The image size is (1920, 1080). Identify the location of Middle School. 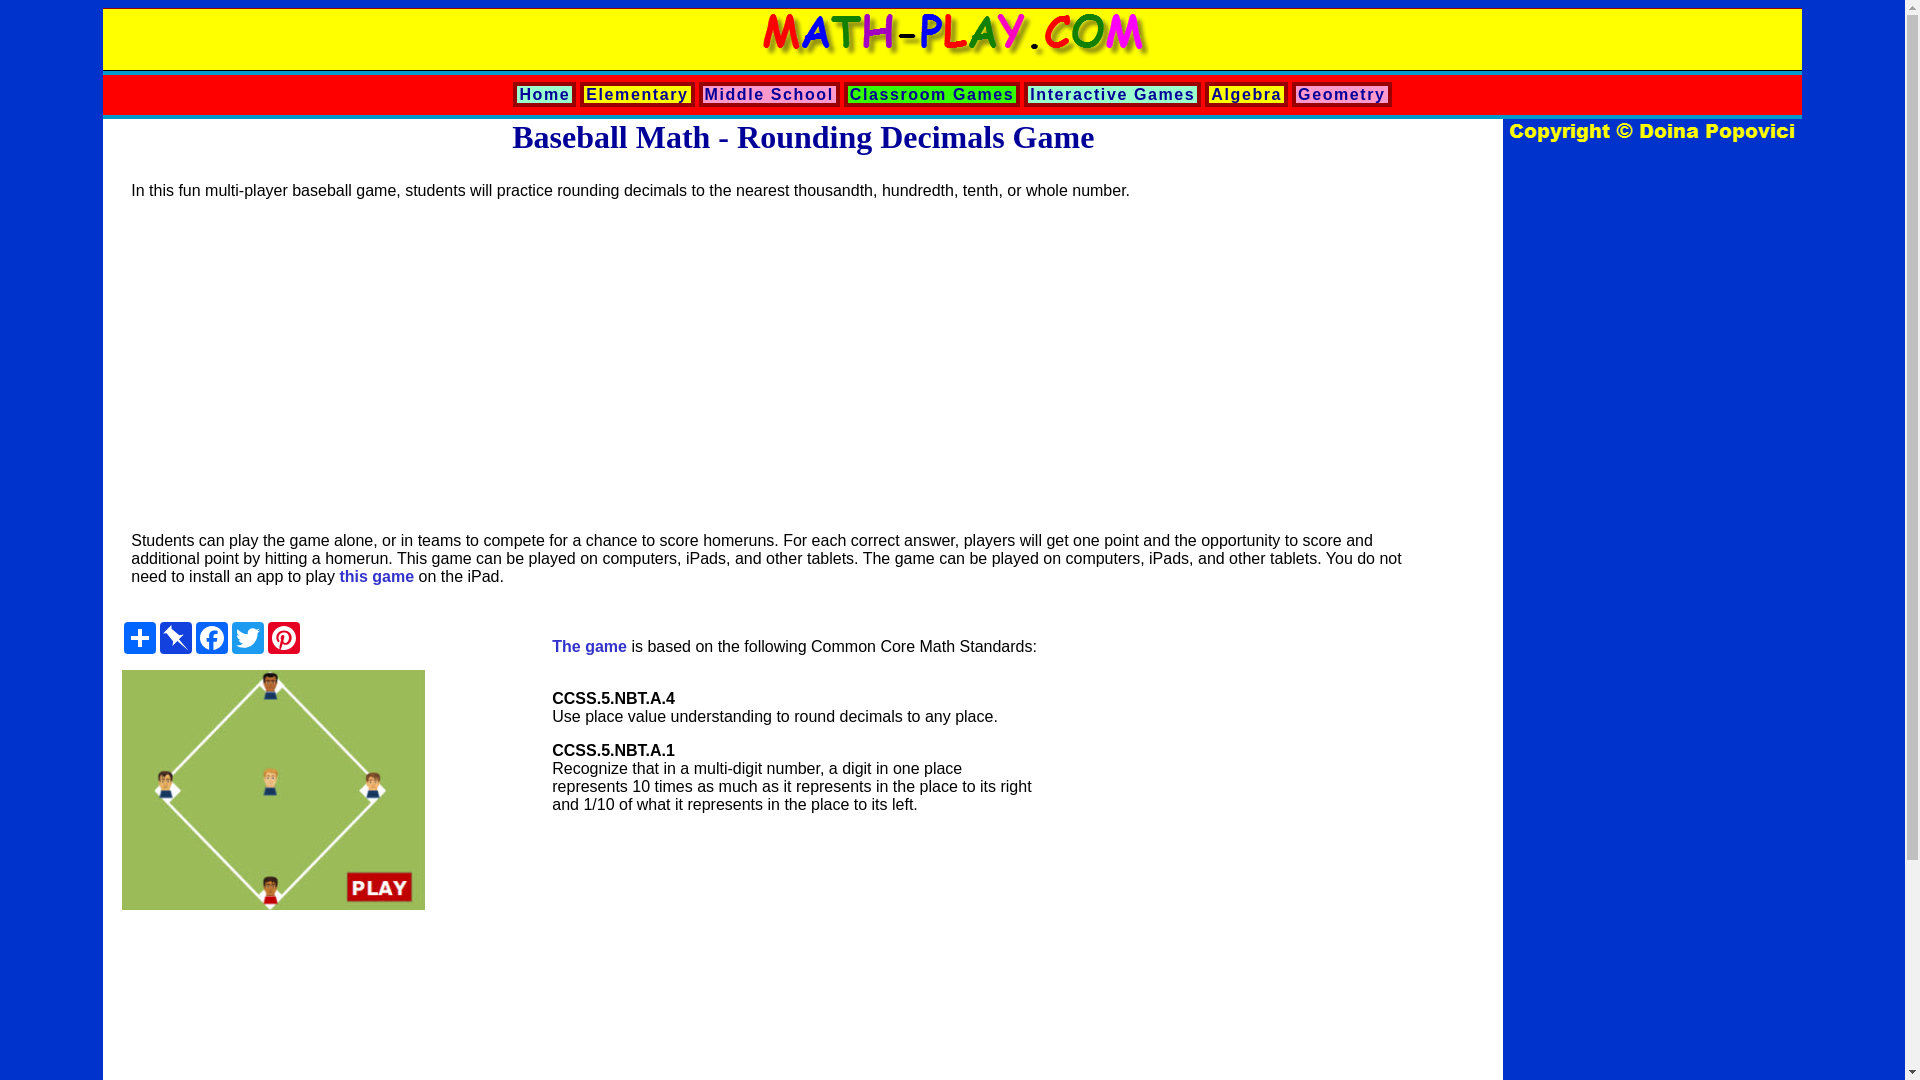
(768, 94).